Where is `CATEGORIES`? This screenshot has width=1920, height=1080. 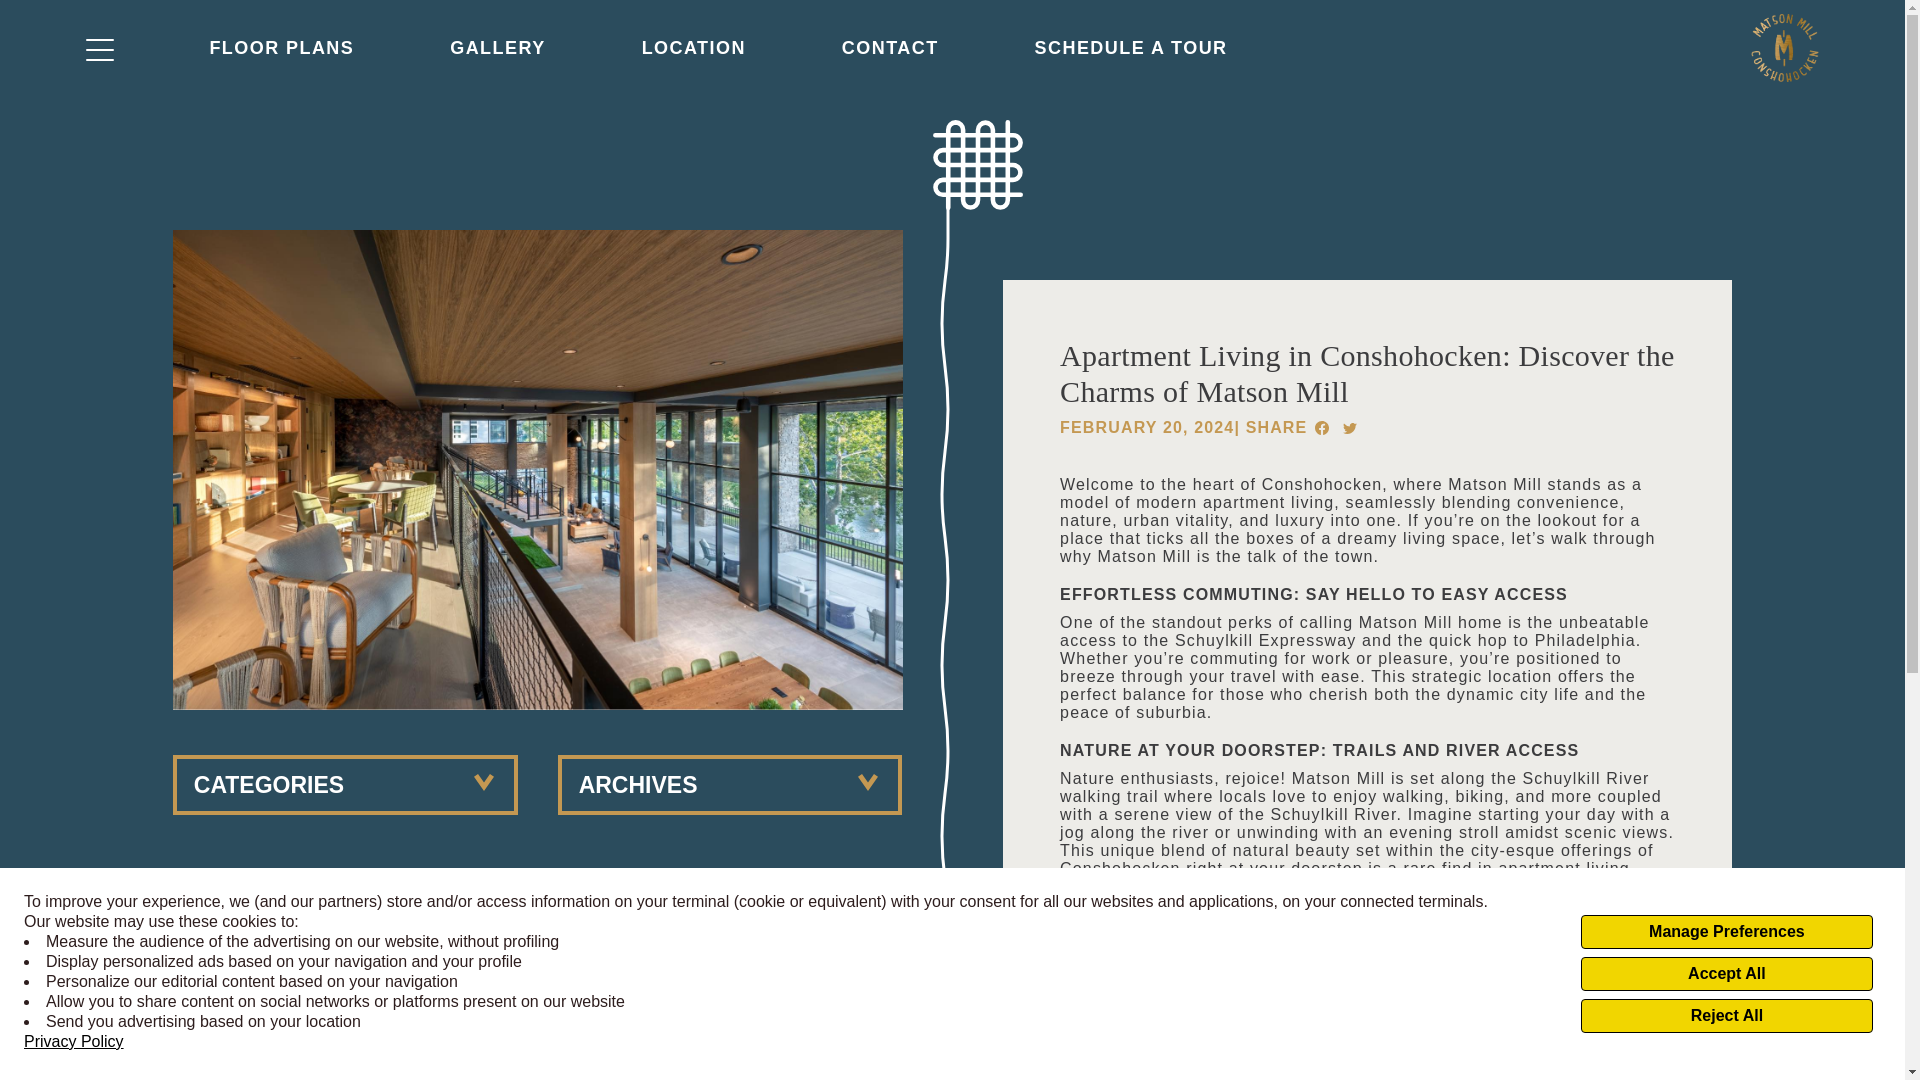 CATEGORIES is located at coordinates (345, 784).